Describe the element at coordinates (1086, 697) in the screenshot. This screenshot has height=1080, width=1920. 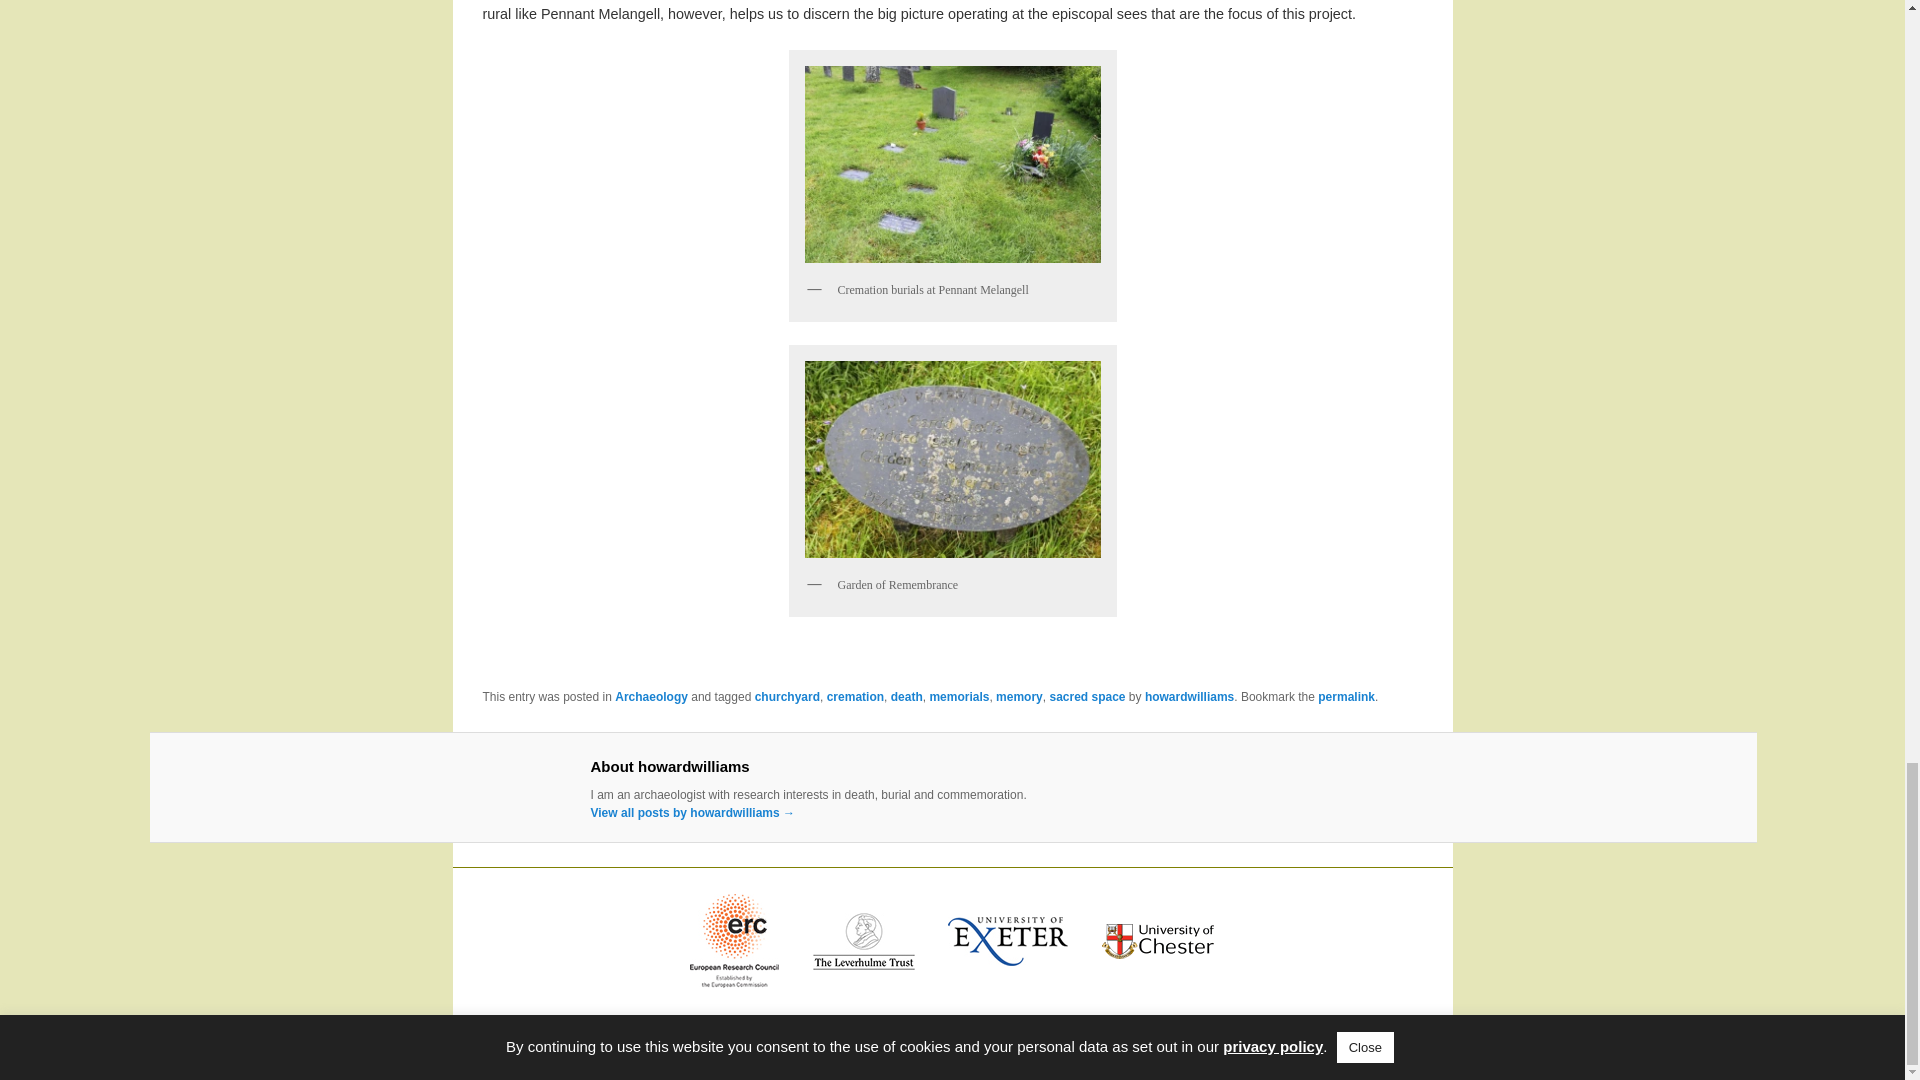
I see `sacred space` at that location.